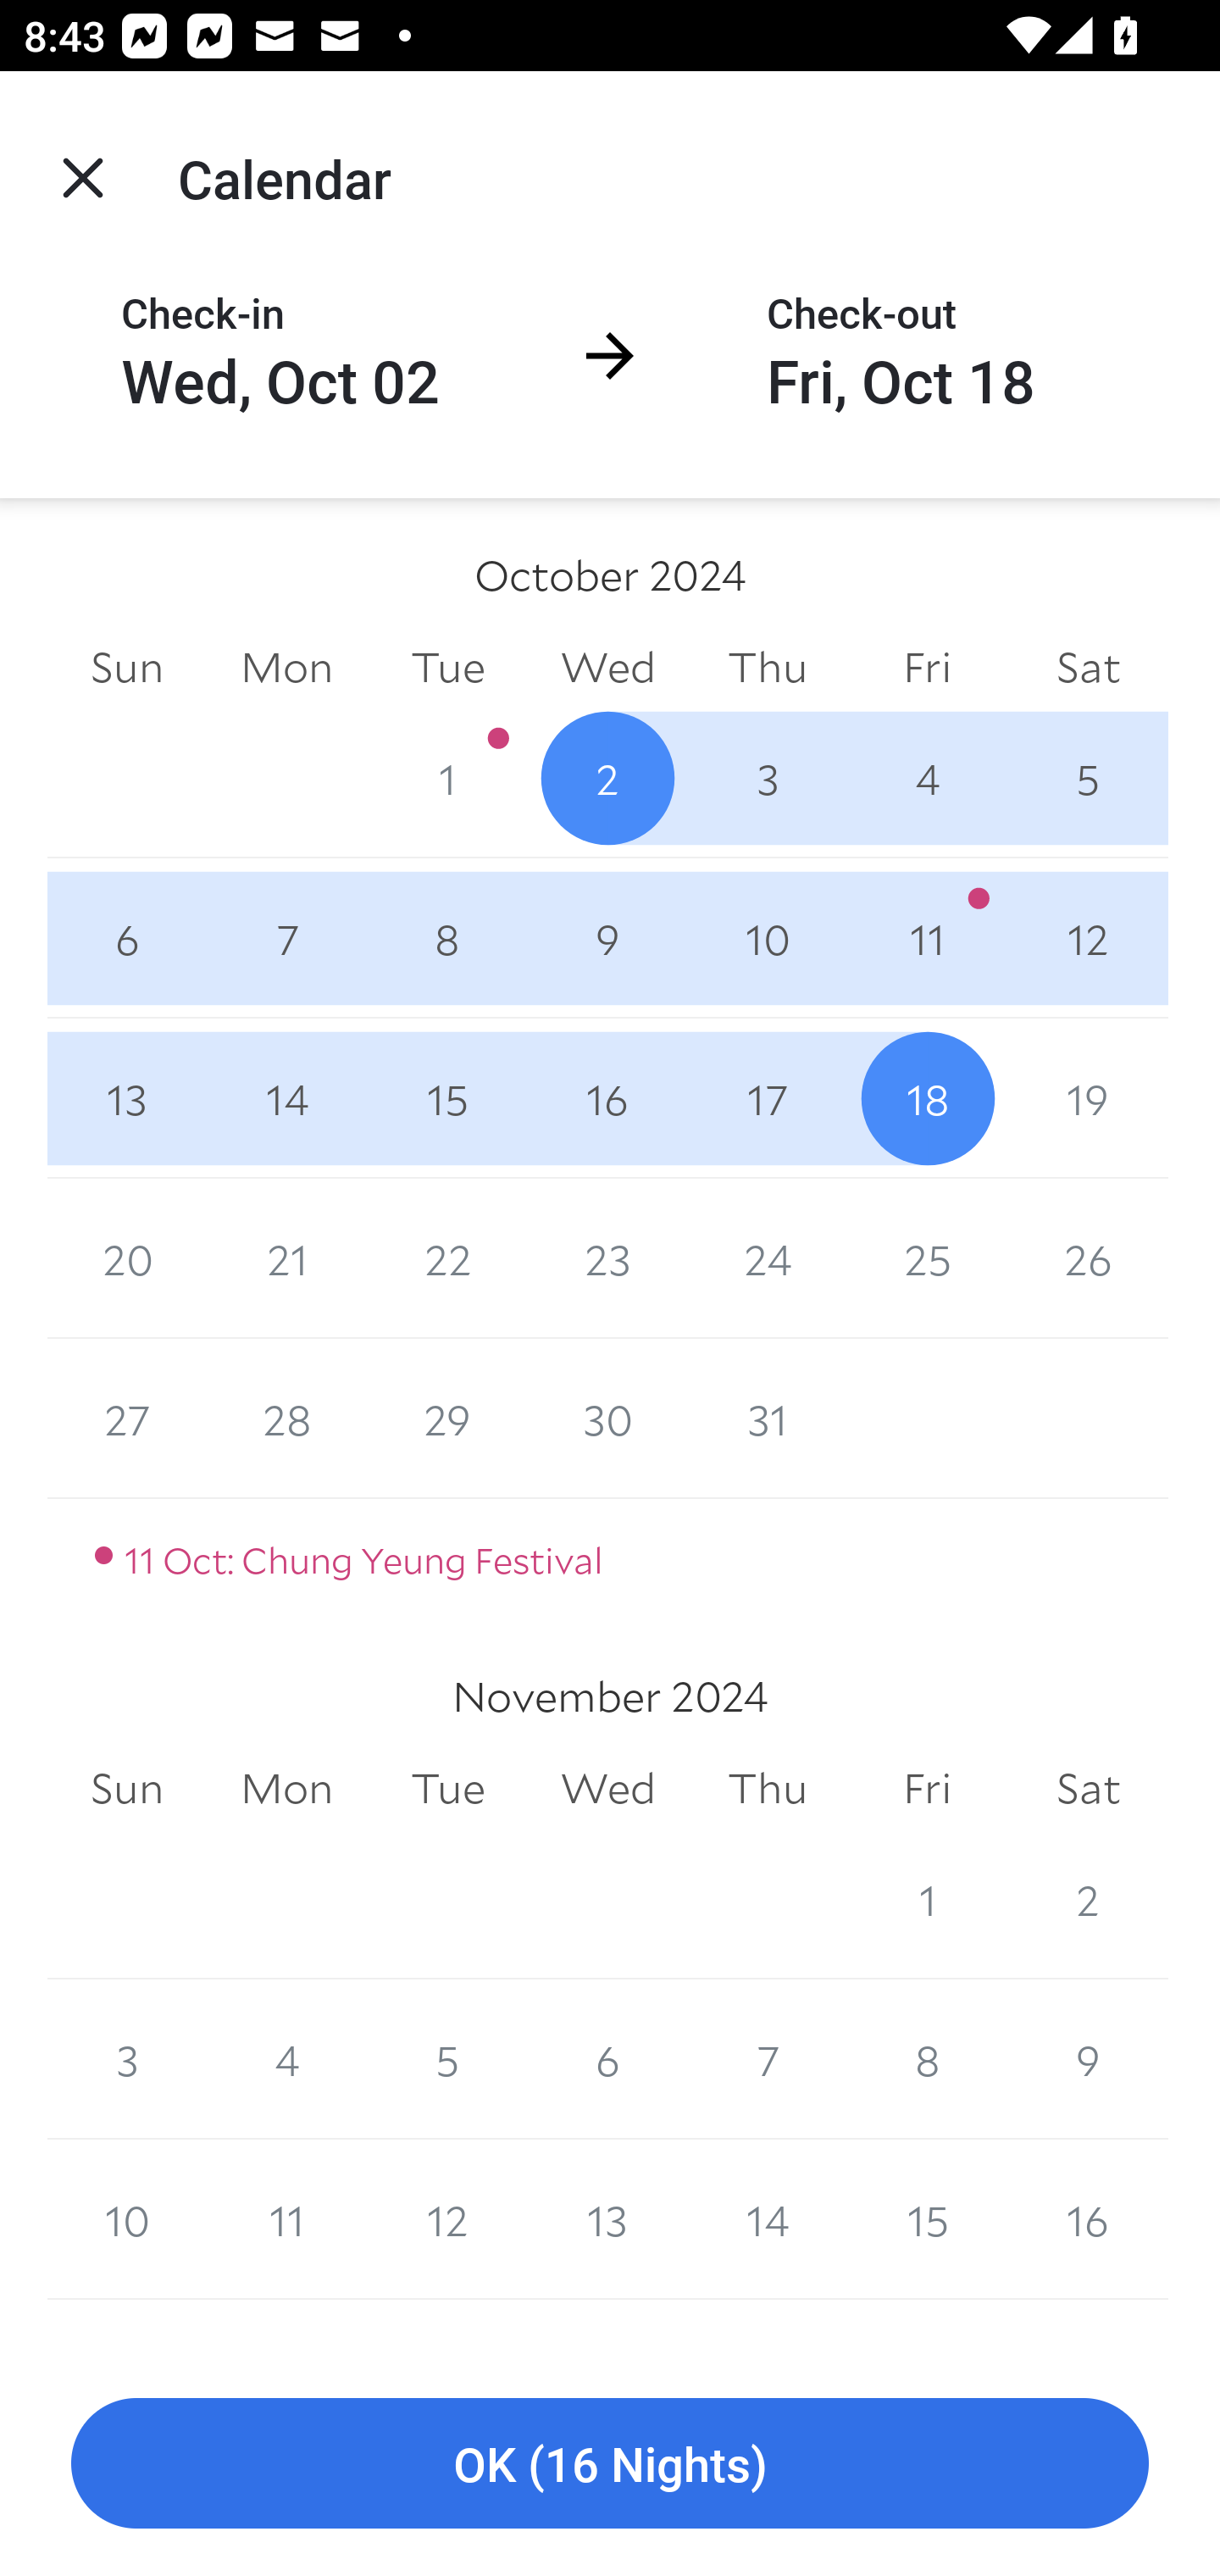 The image size is (1220, 2576). I want to click on Fri, so click(927, 1789).